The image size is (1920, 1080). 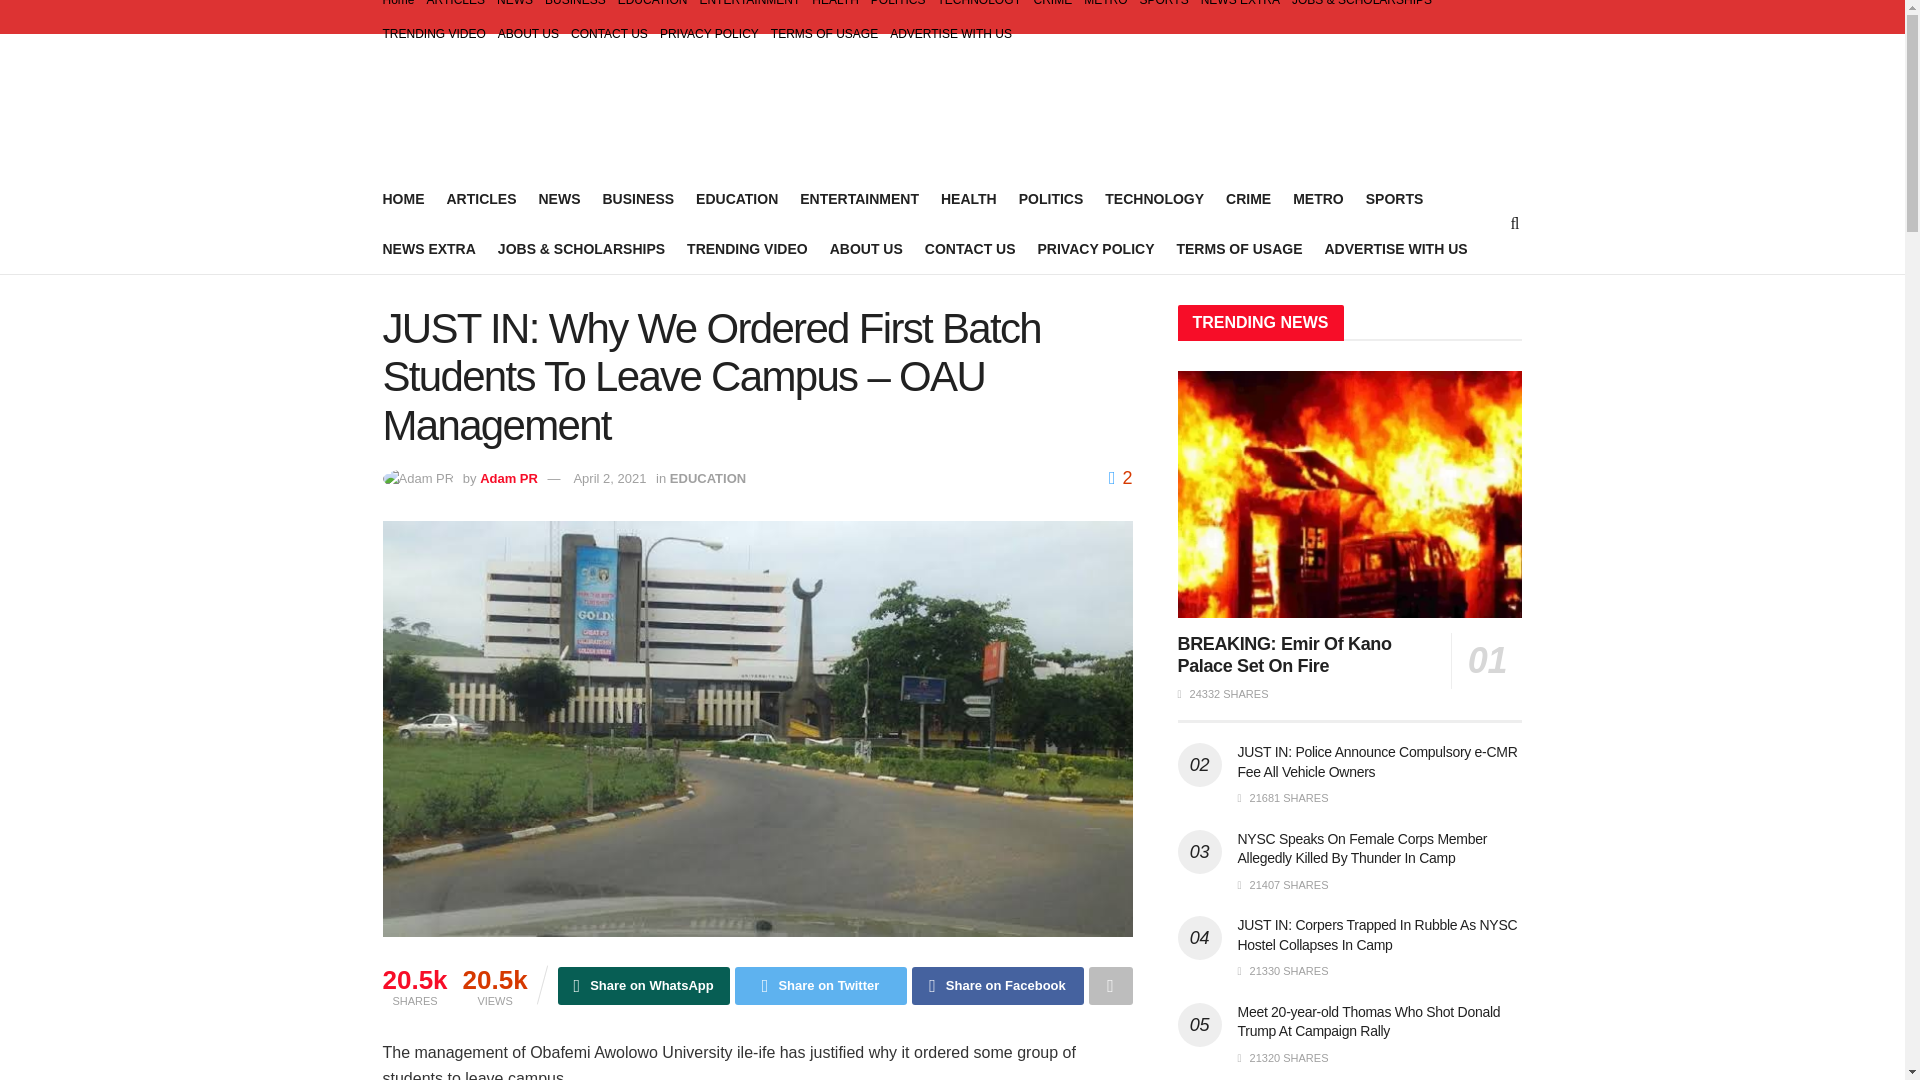 What do you see at coordinates (1240, 8) in the screenshot?
I see `NEWS EXTRA` at bounding box center [1240, 8].